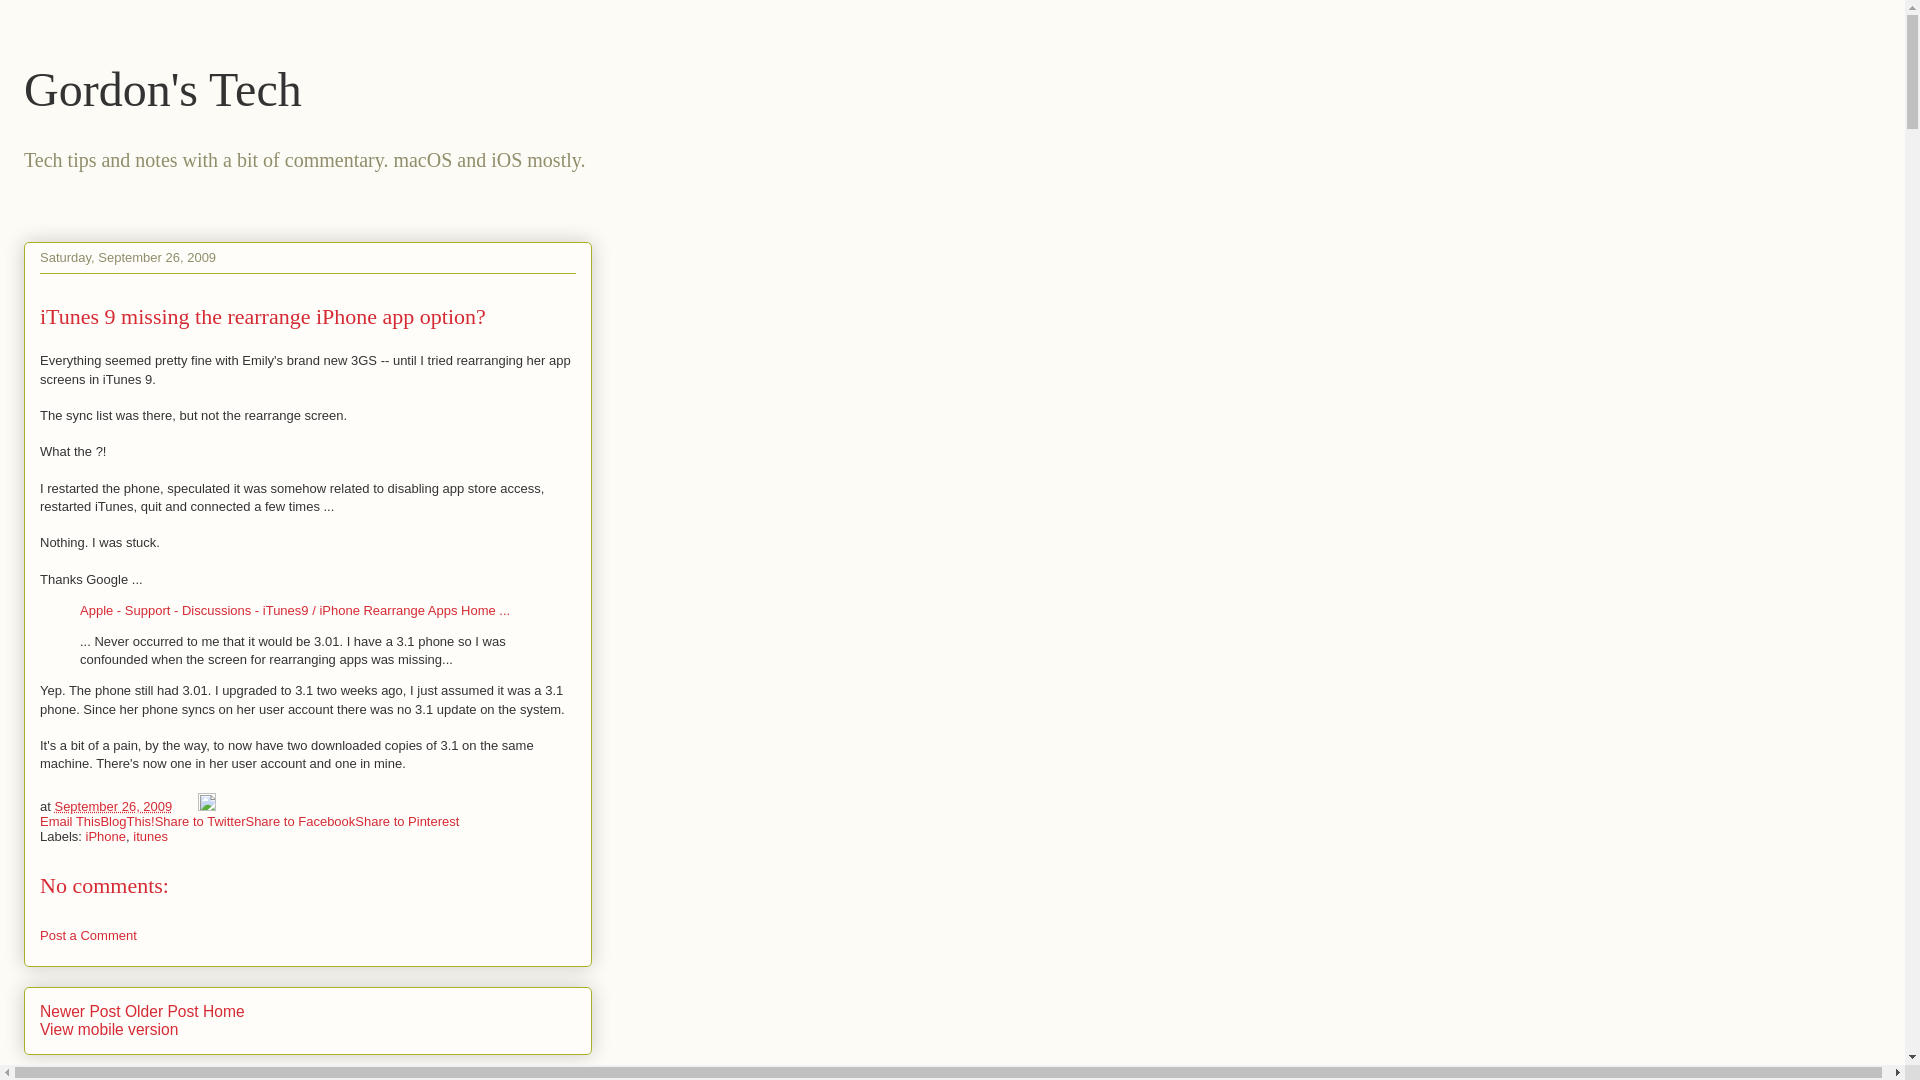 Image resolution: width=1920 pixels, height=1080 pixels. I want to click on itunes, so click(150, 836).